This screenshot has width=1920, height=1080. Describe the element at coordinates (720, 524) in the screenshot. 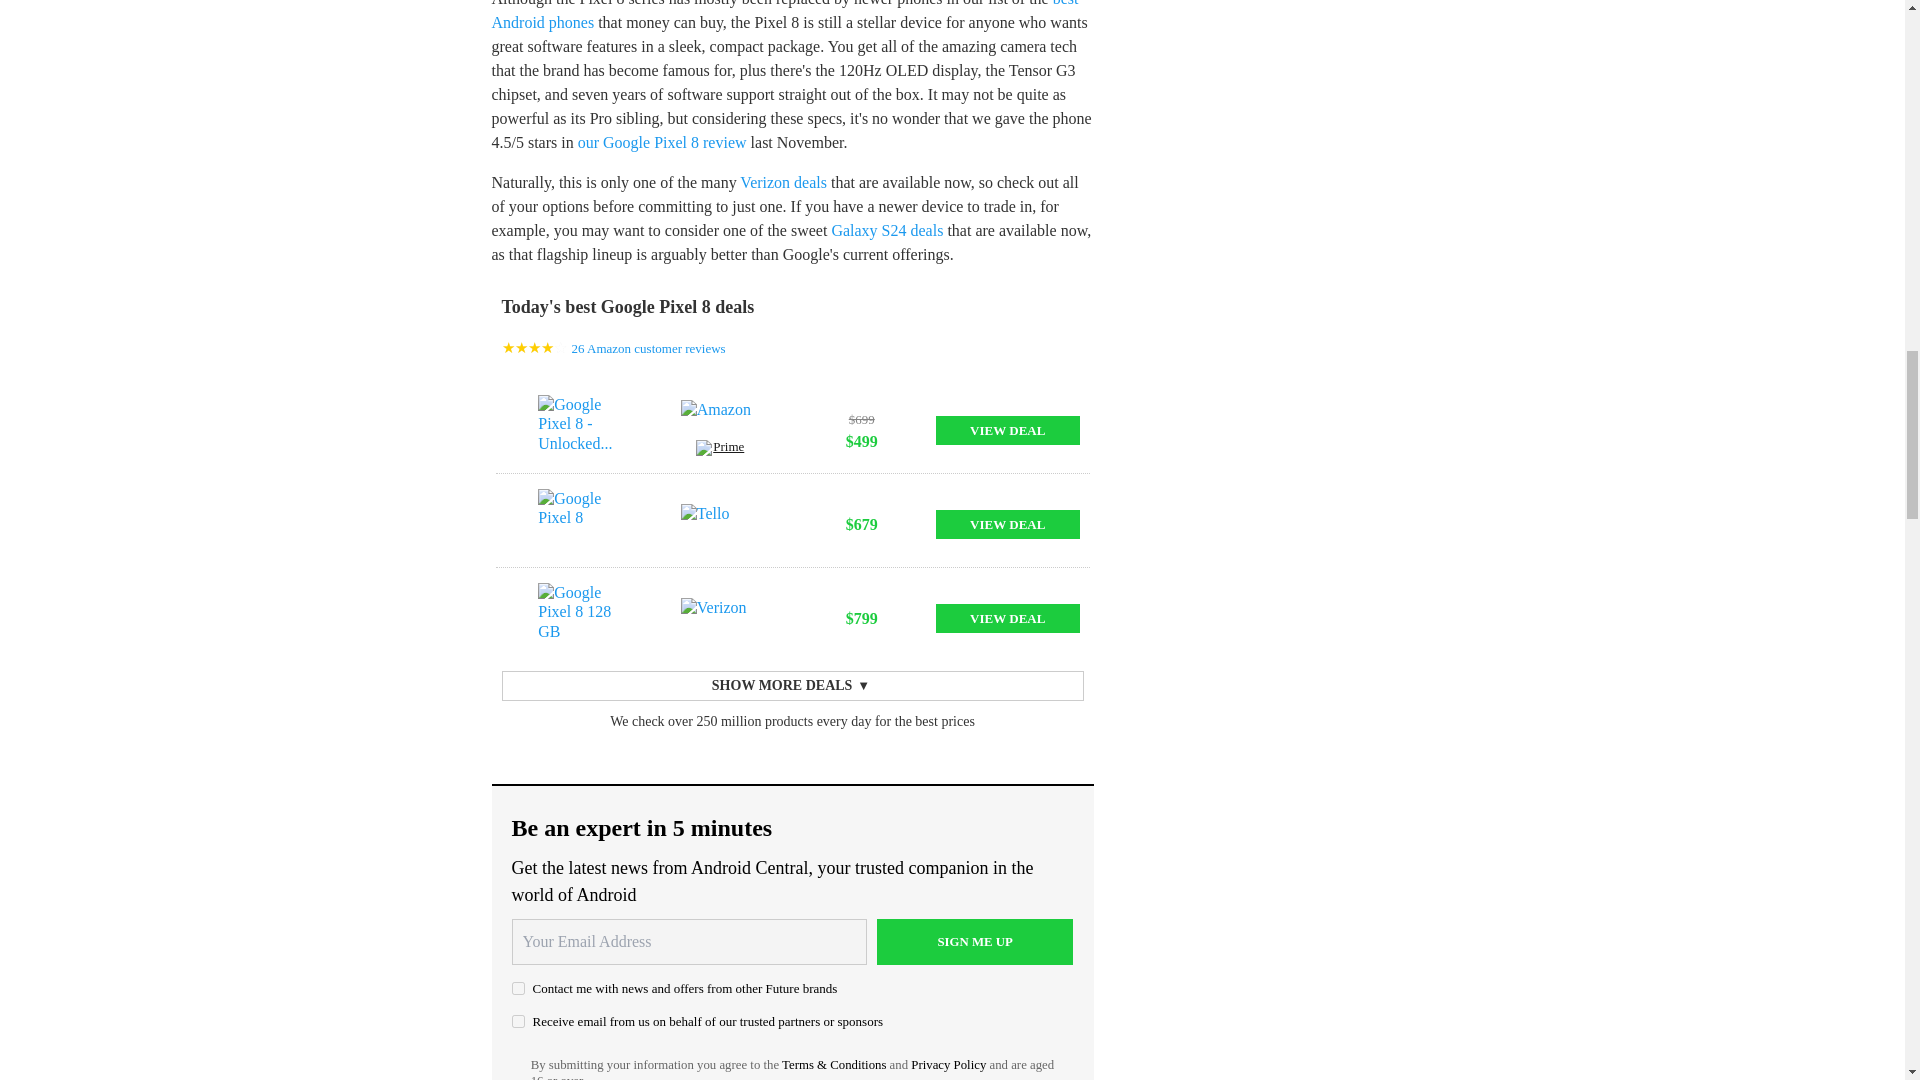

I see `Tello` at that location.